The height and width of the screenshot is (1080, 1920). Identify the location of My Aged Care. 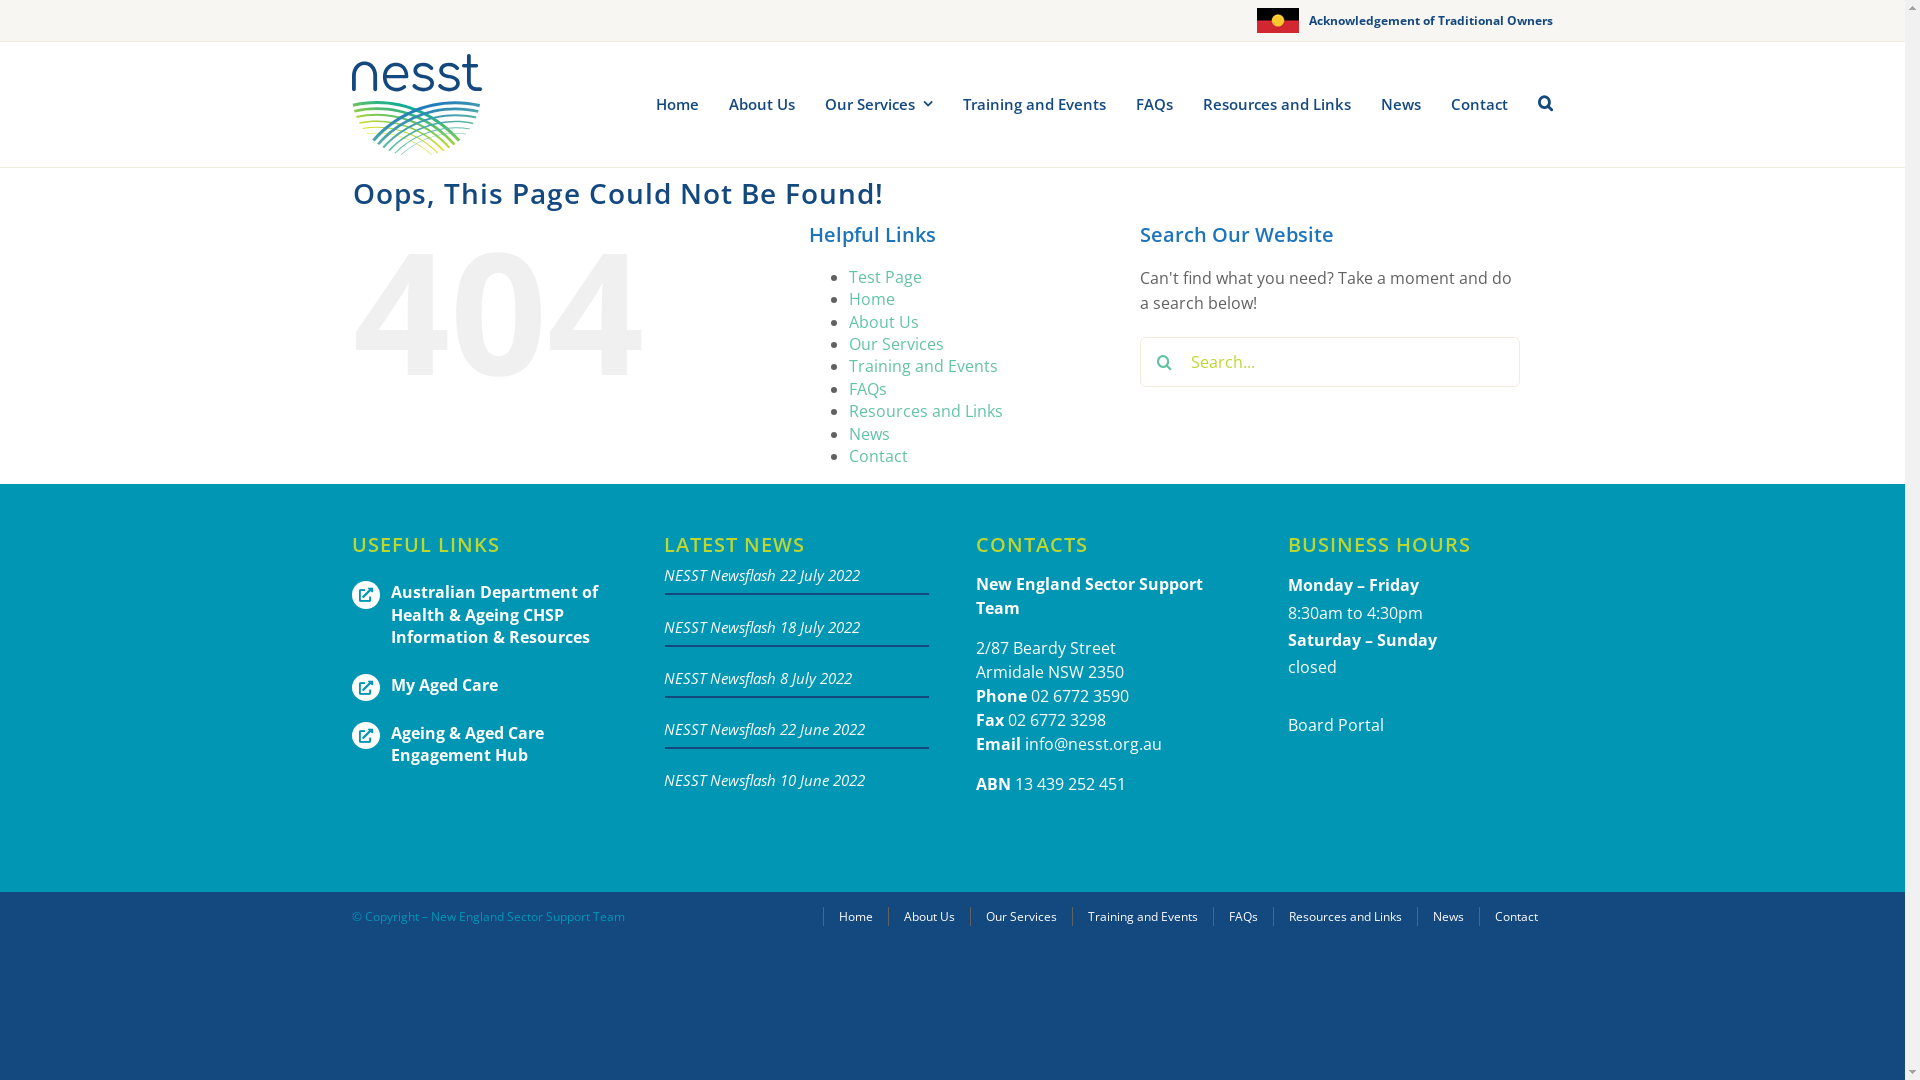
(444, 685).